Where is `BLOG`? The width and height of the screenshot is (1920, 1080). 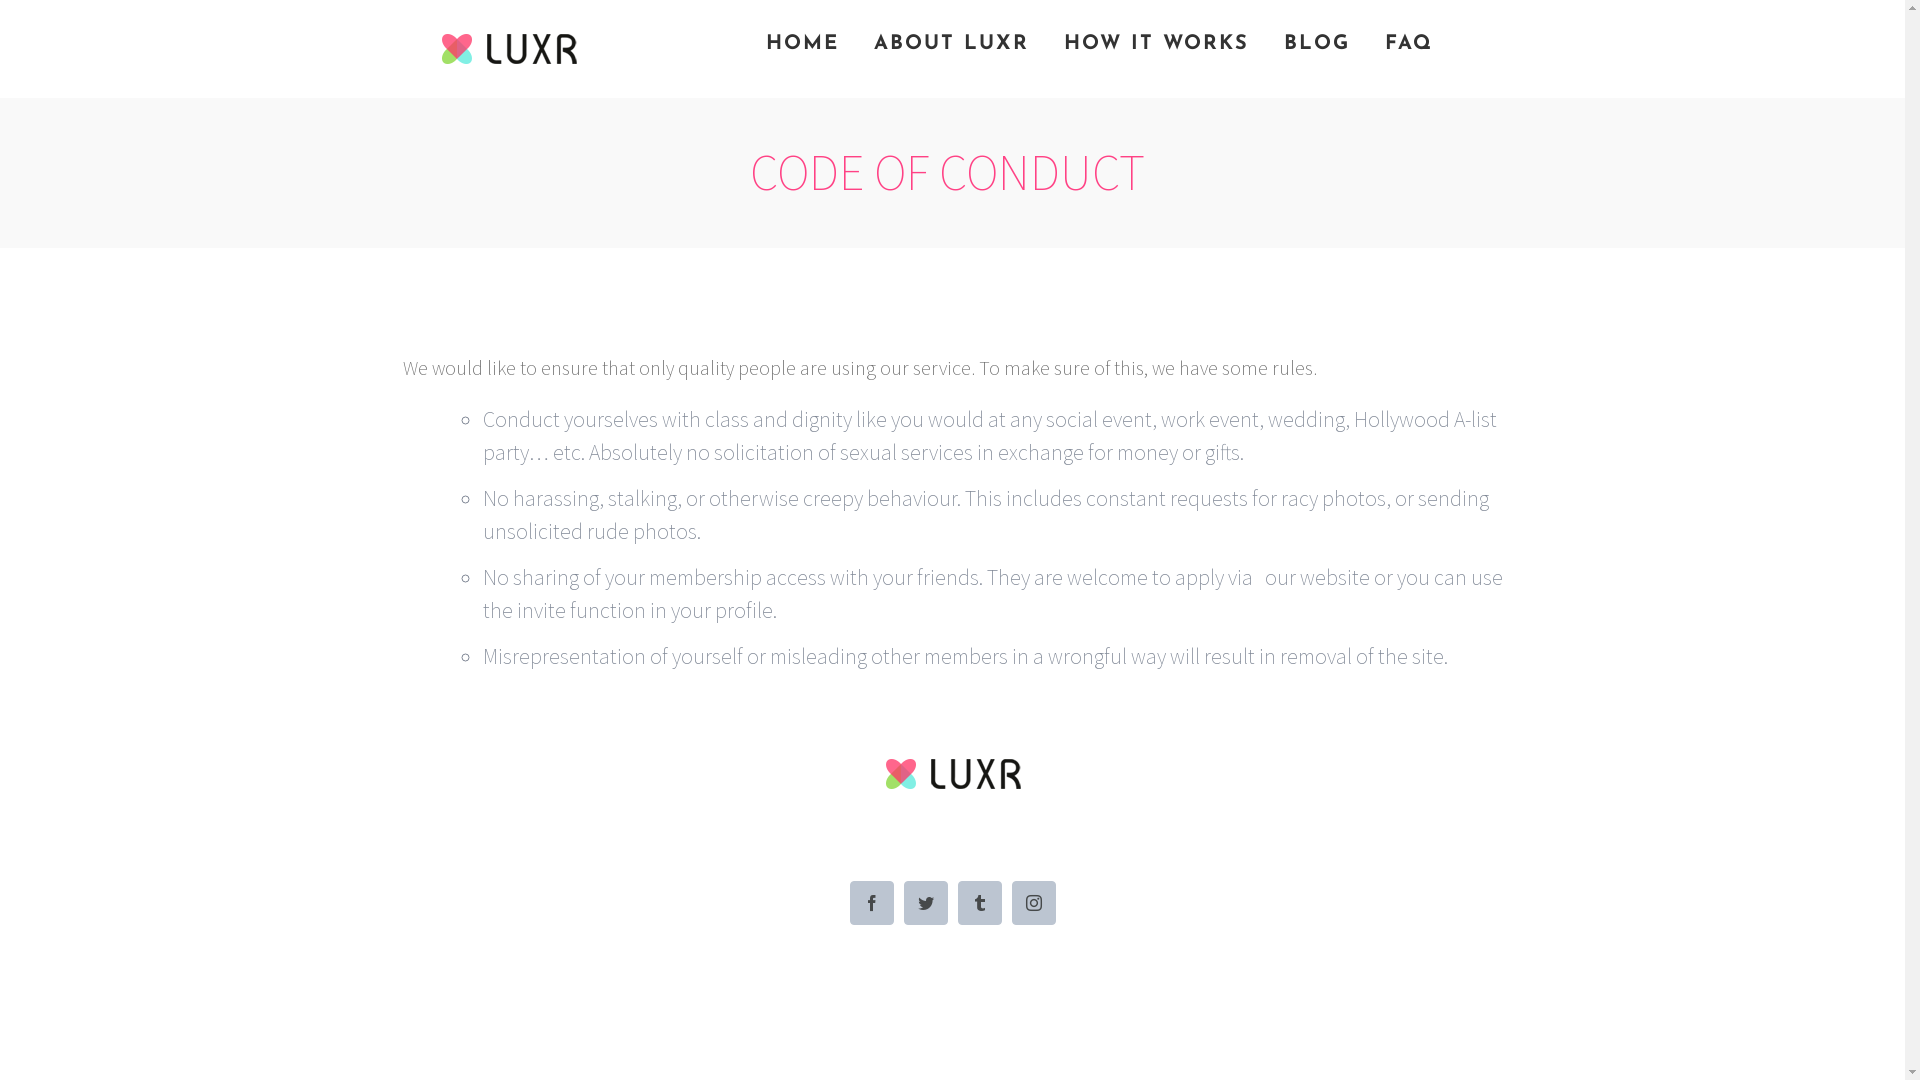
BLOG is located at coordinates (1317, 42).